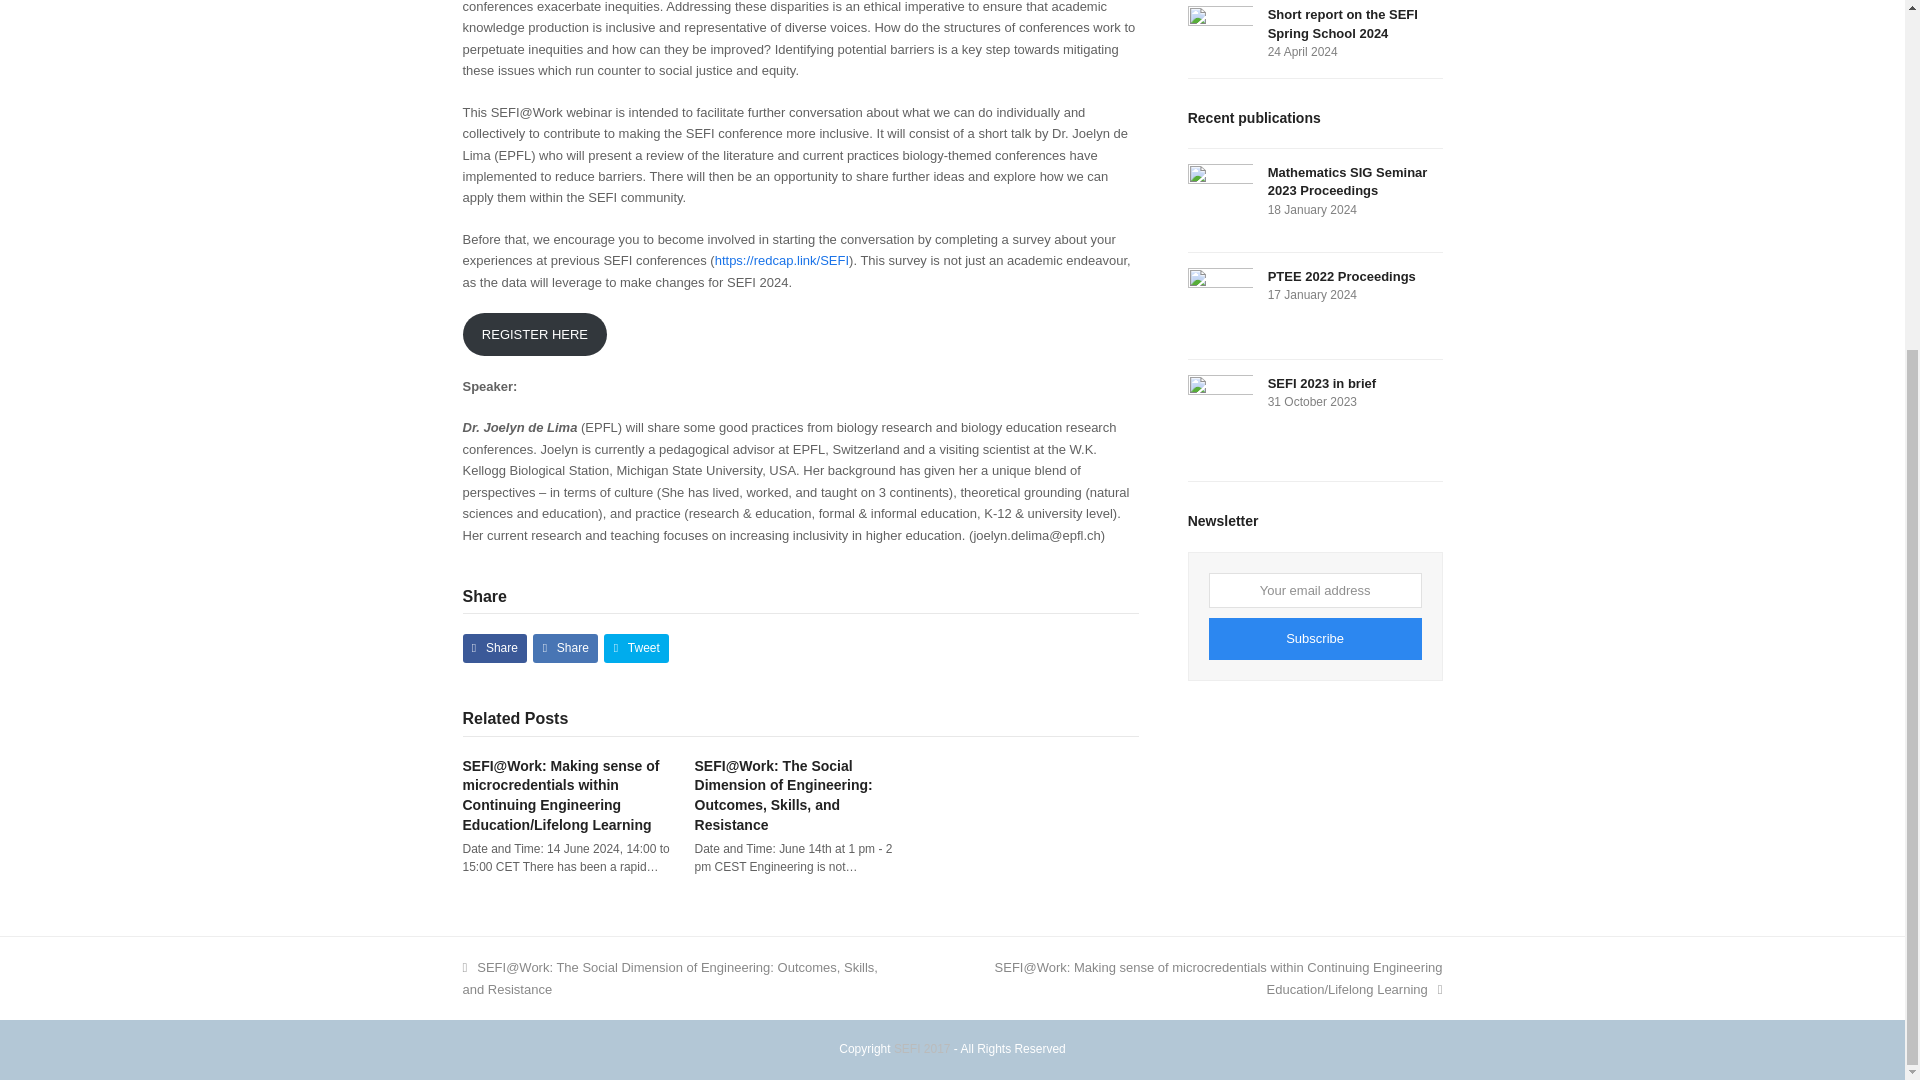 The image size is (1920, 1080). Describe the element at coordinates (534, 334) in the screenshot. I see `REGISTER HERE` at that location.